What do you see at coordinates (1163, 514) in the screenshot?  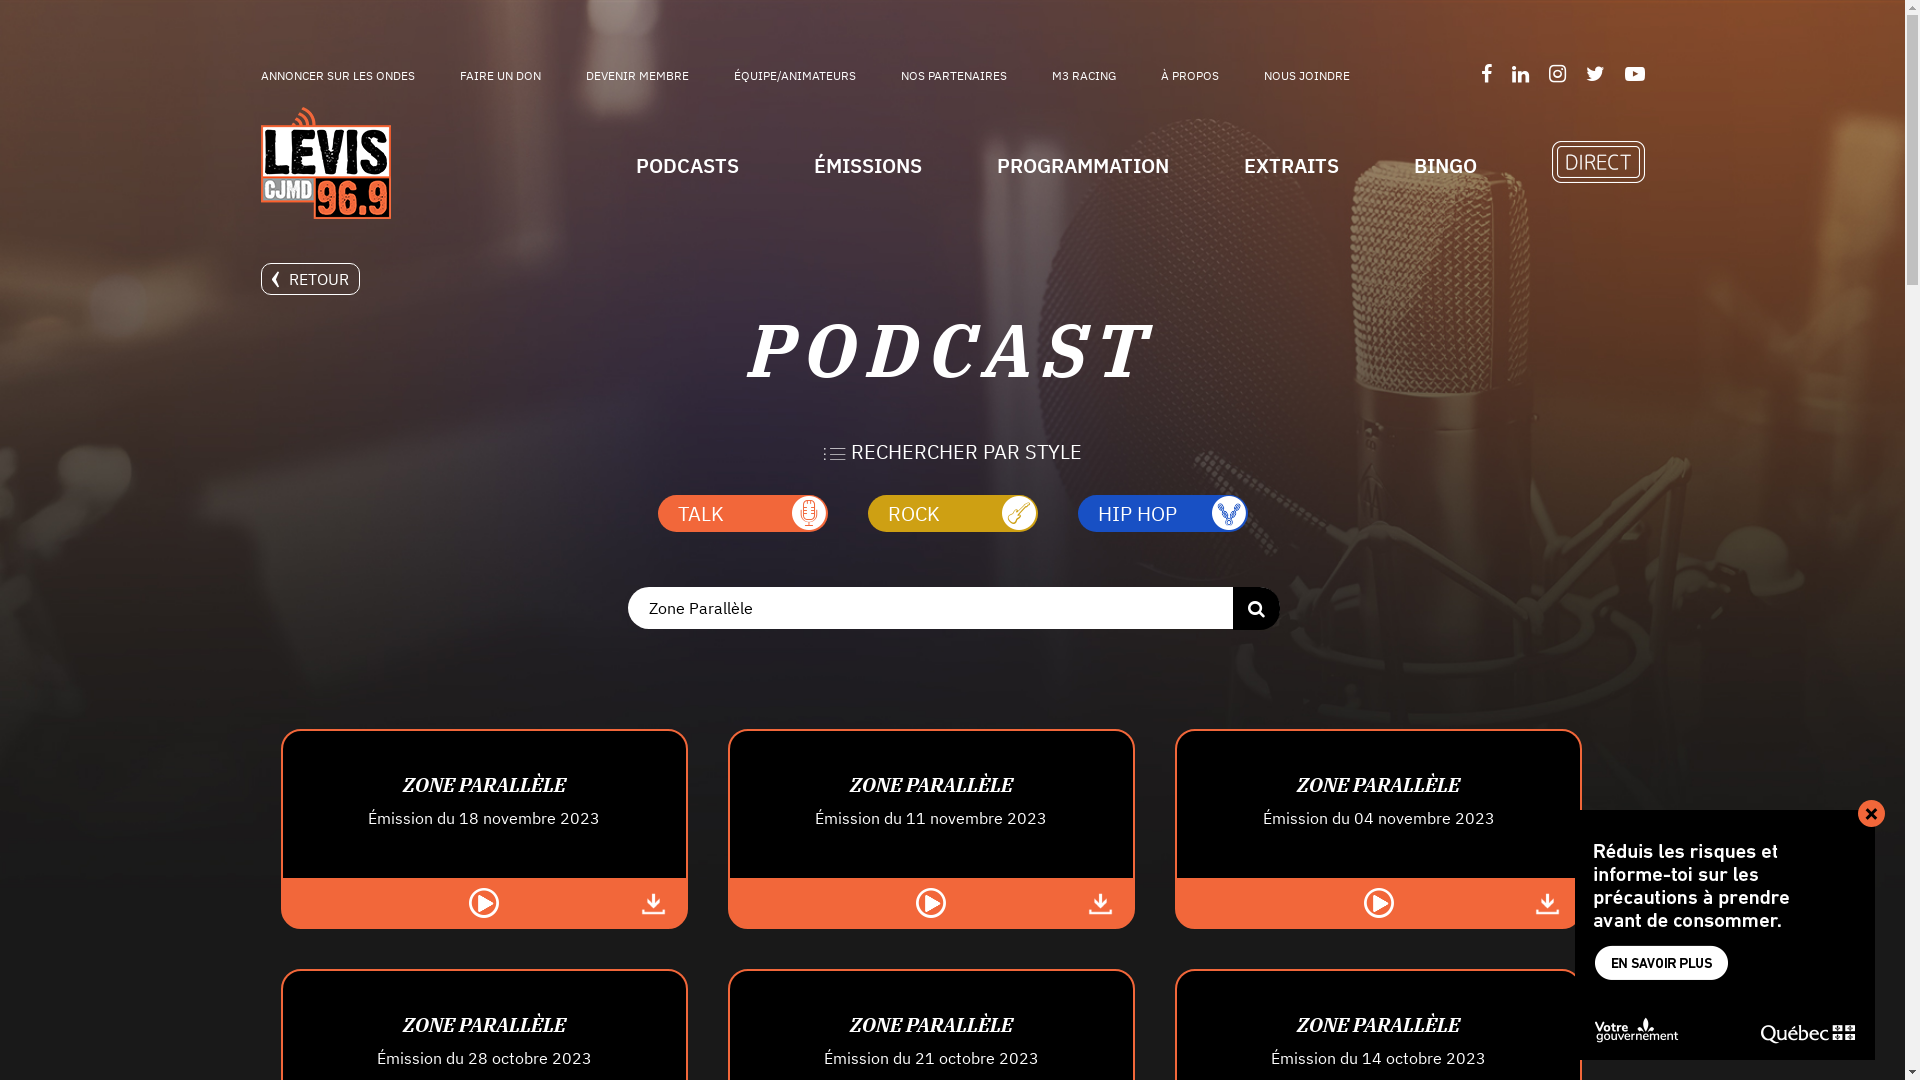 I see `HIP HOP` at bounding box center [1163, 514].